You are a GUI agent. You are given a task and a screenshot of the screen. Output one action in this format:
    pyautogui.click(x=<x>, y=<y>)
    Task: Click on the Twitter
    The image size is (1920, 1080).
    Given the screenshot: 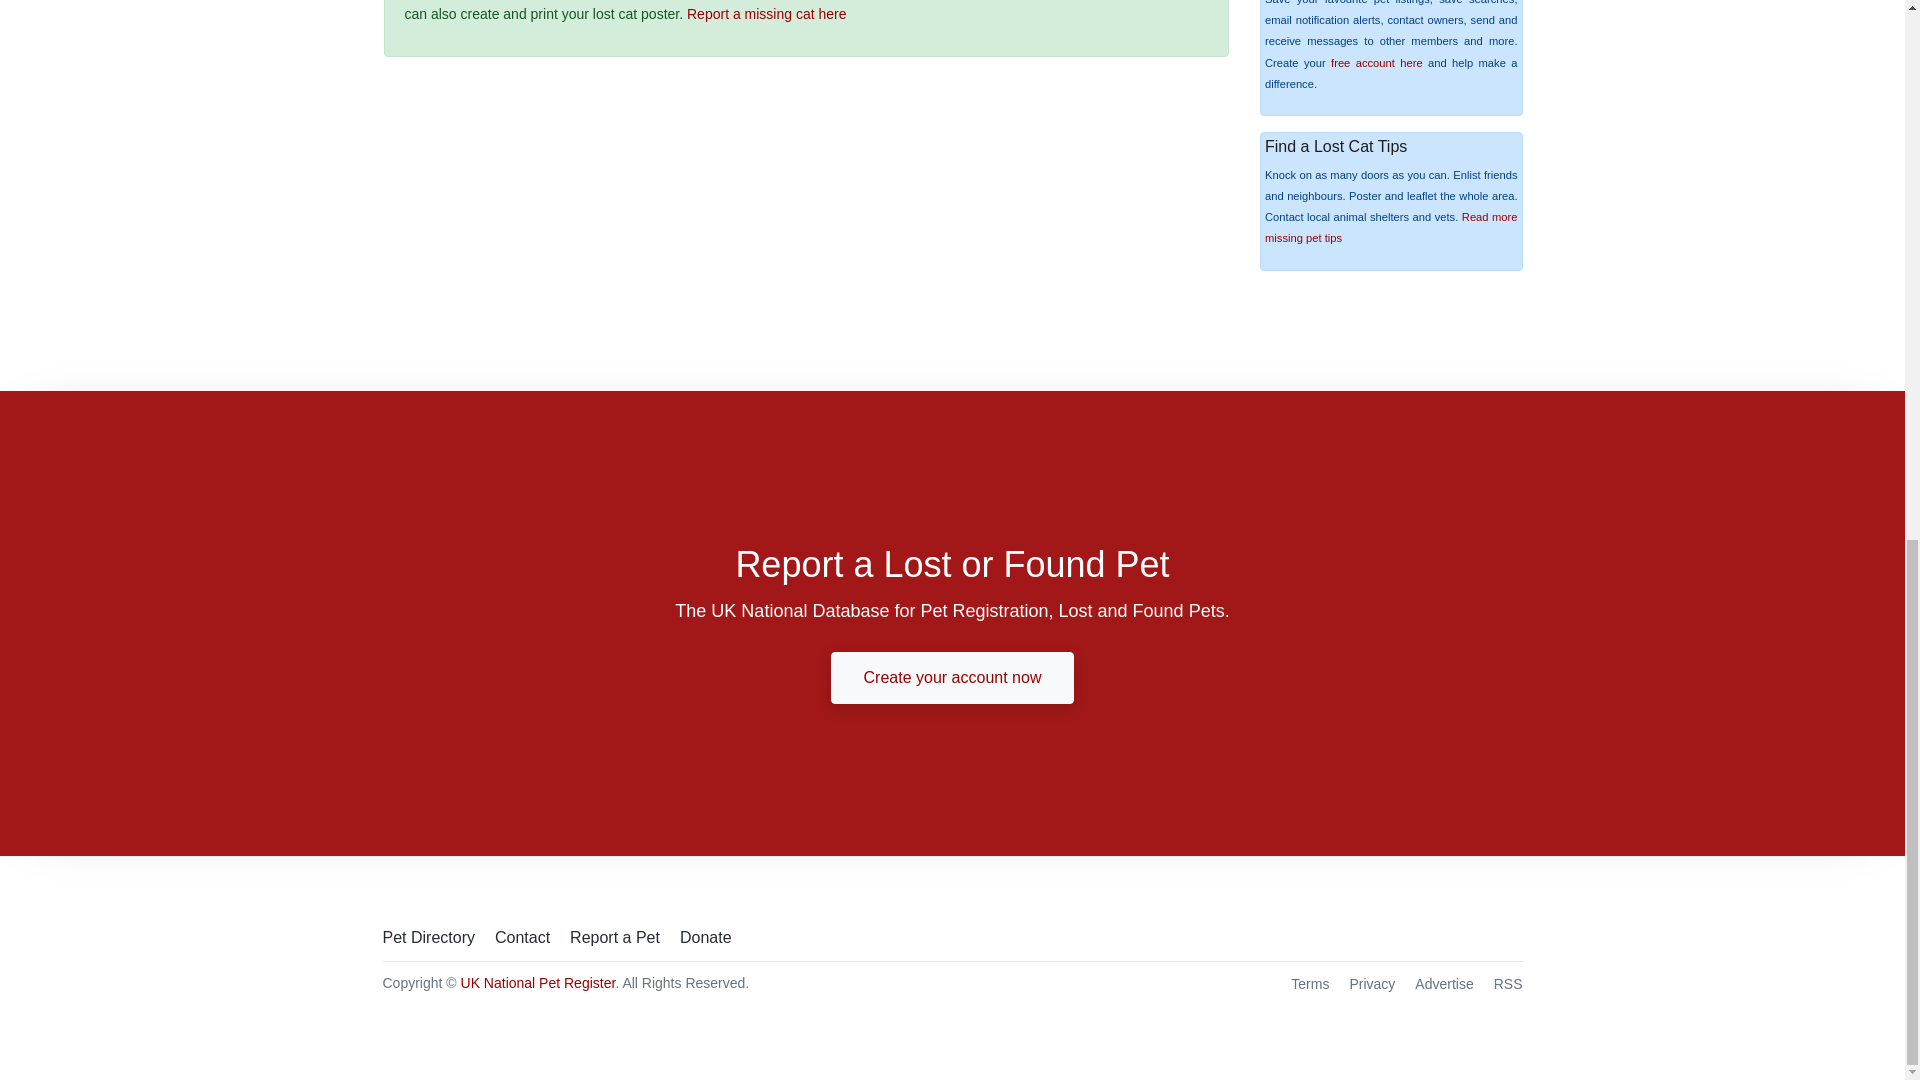 What is the action you would take?
    pyautogui.click(x=1508, y=936)
    